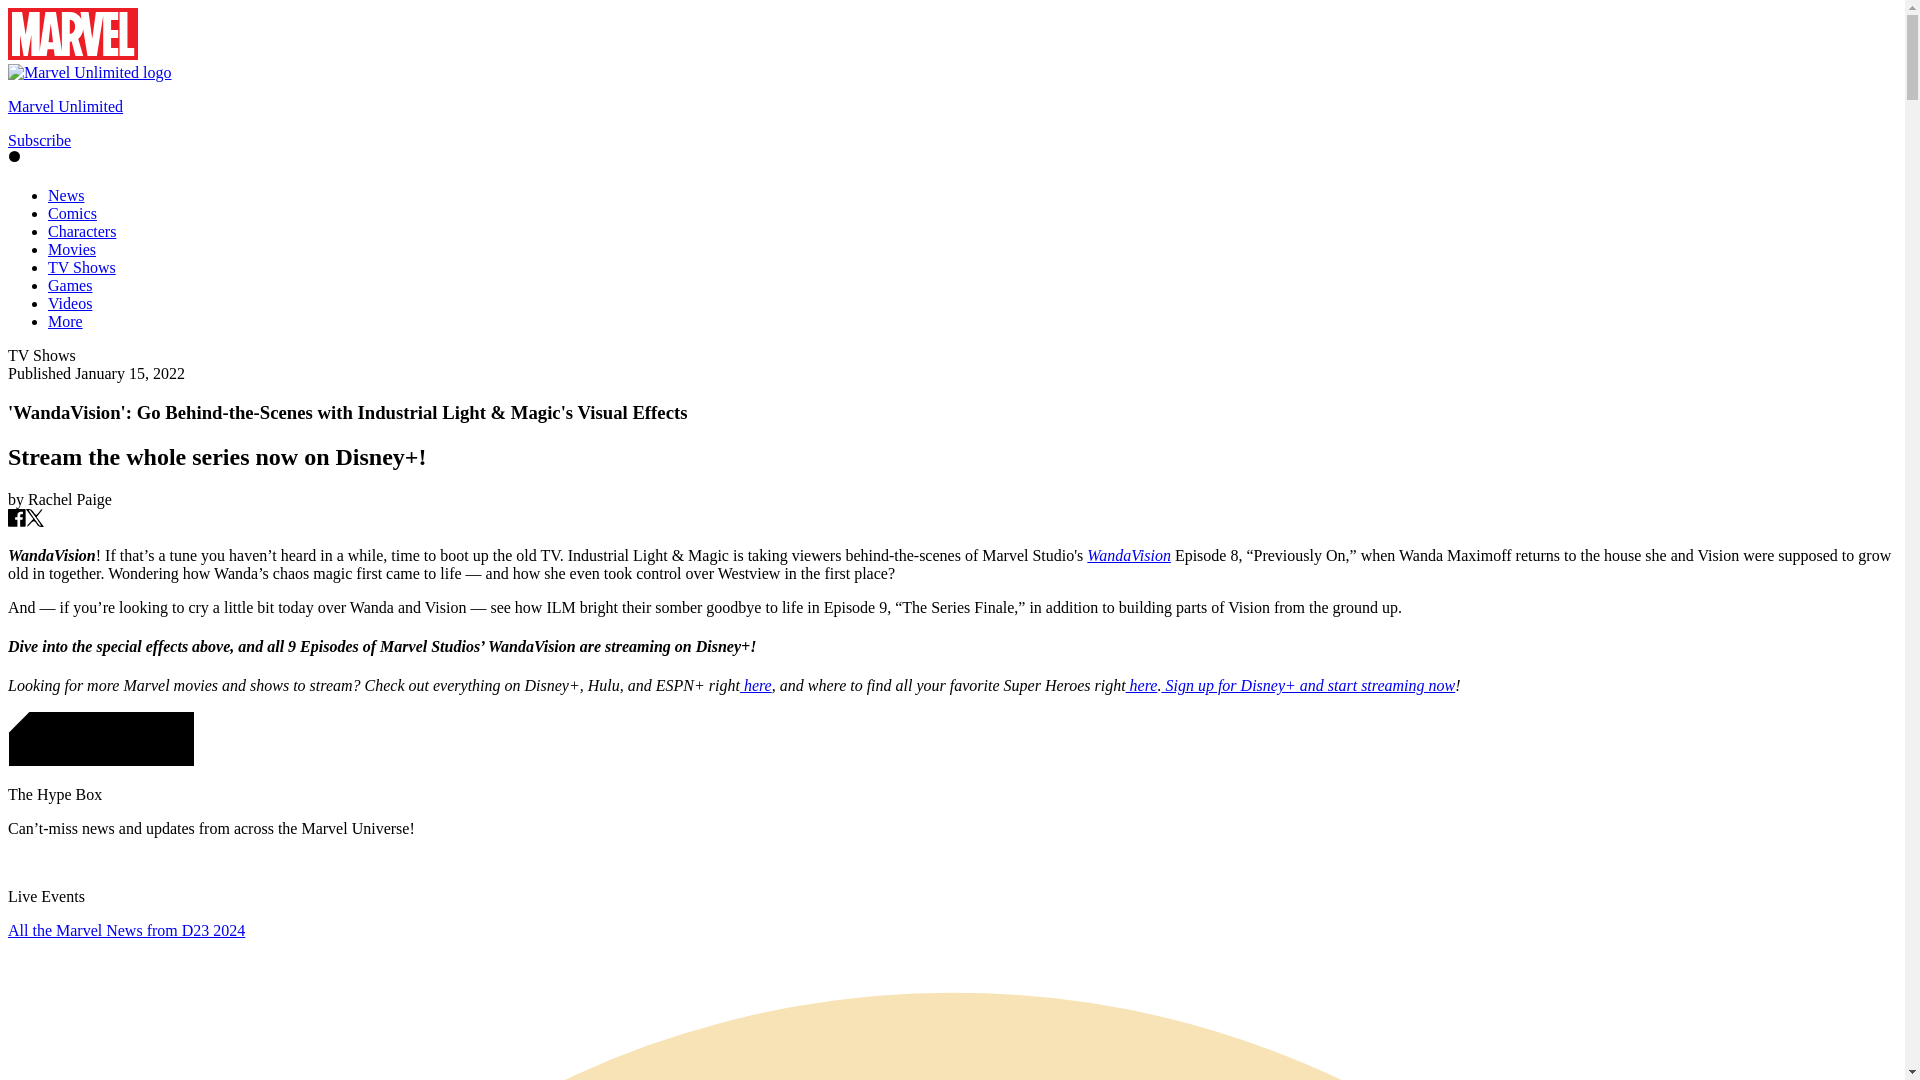  Describe the element at coordinates (1141, 686) in the screenshot. I see ` here` at that location.